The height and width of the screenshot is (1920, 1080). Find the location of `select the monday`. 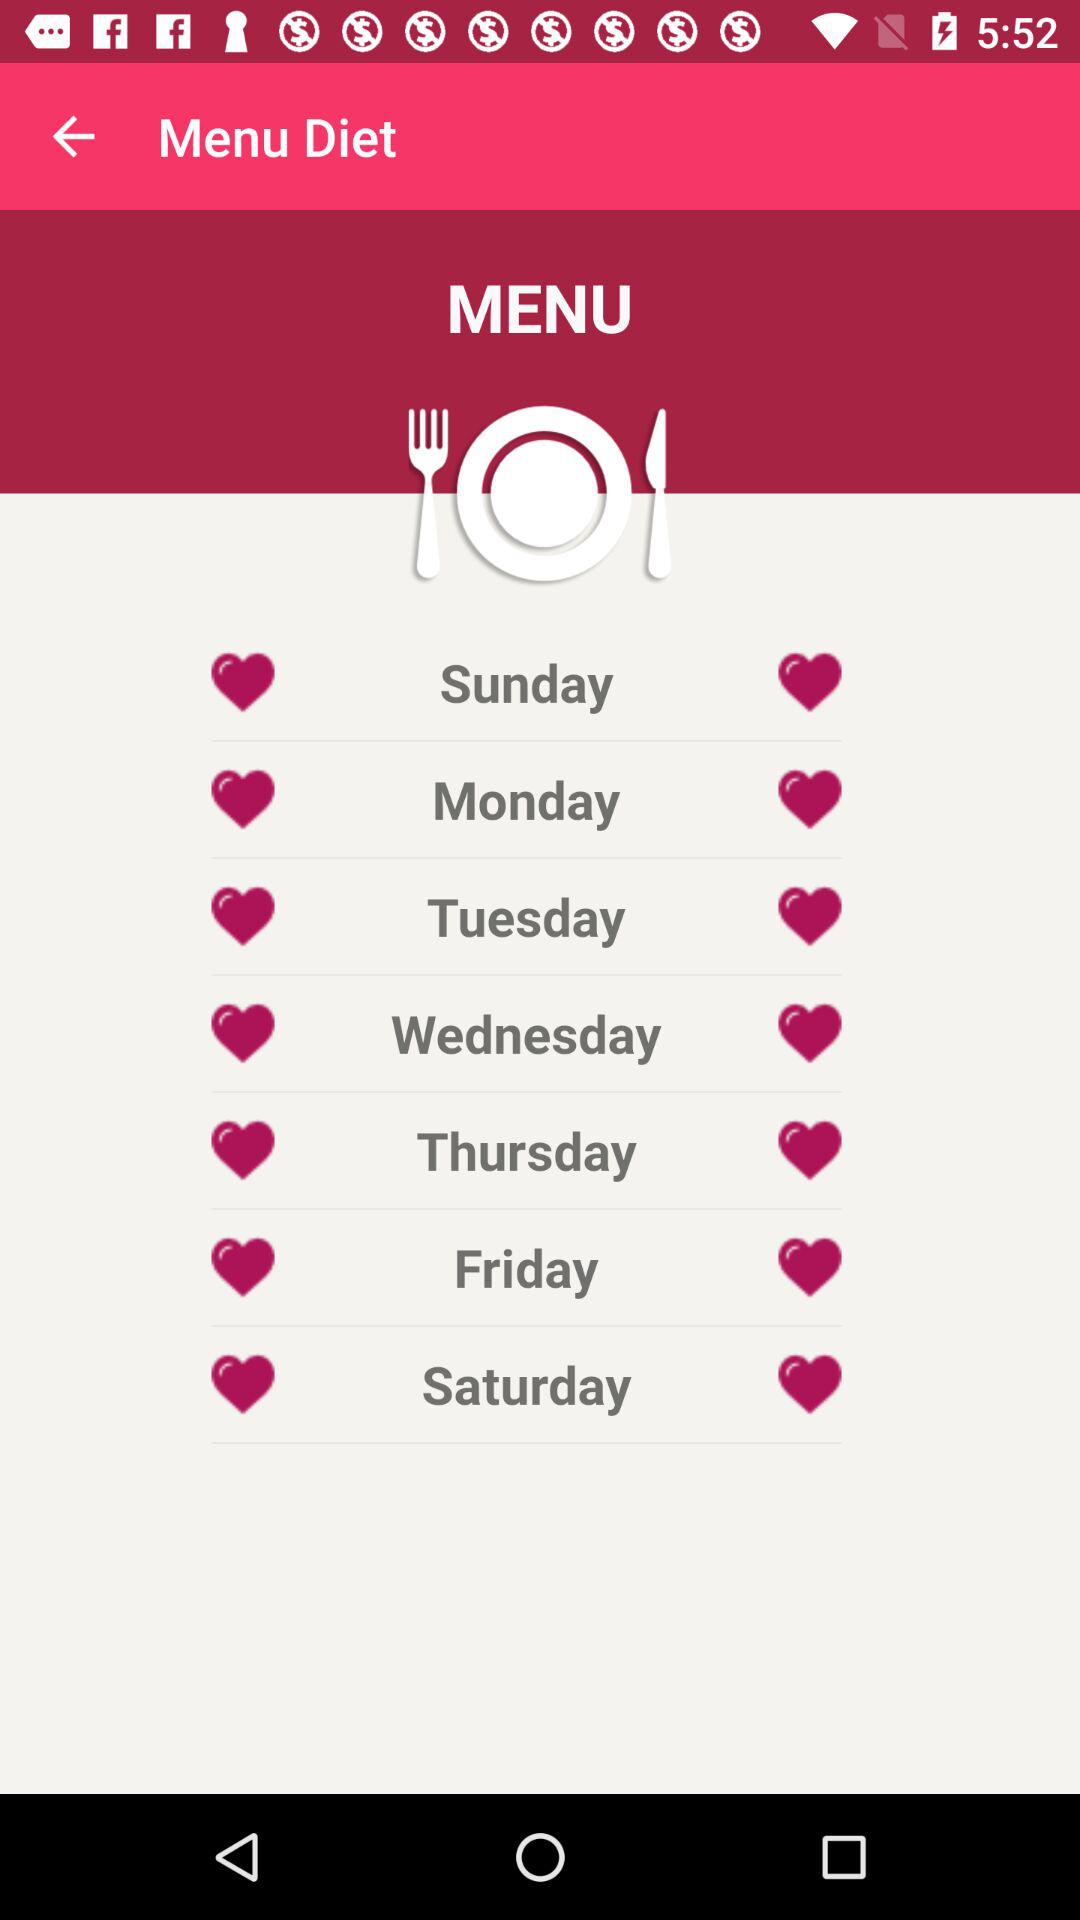

select the monday is located at coordinates (526, 798).